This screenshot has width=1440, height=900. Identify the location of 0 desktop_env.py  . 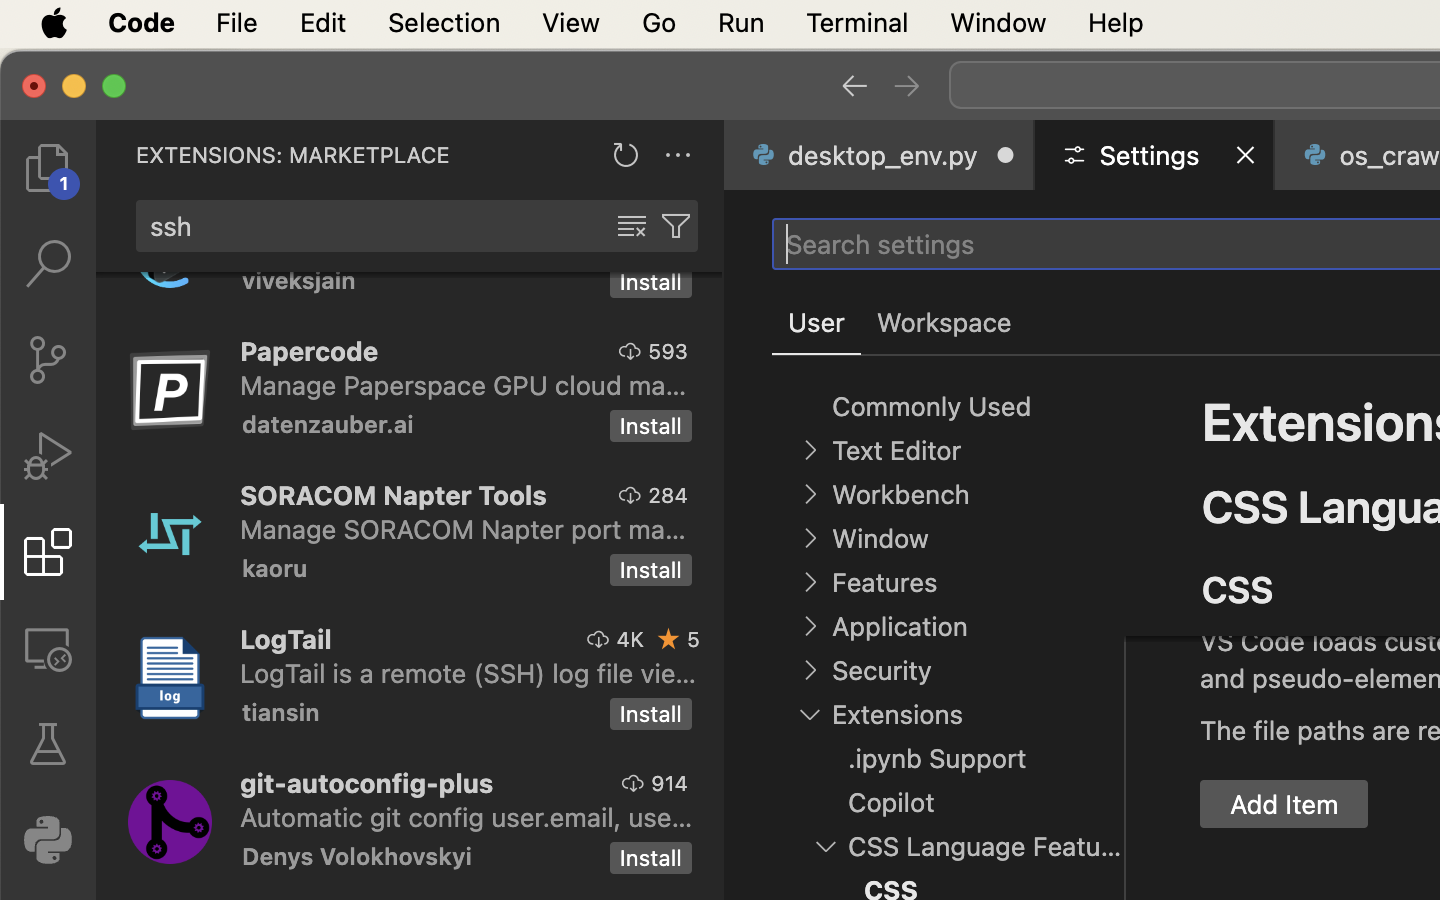
(880, 155).